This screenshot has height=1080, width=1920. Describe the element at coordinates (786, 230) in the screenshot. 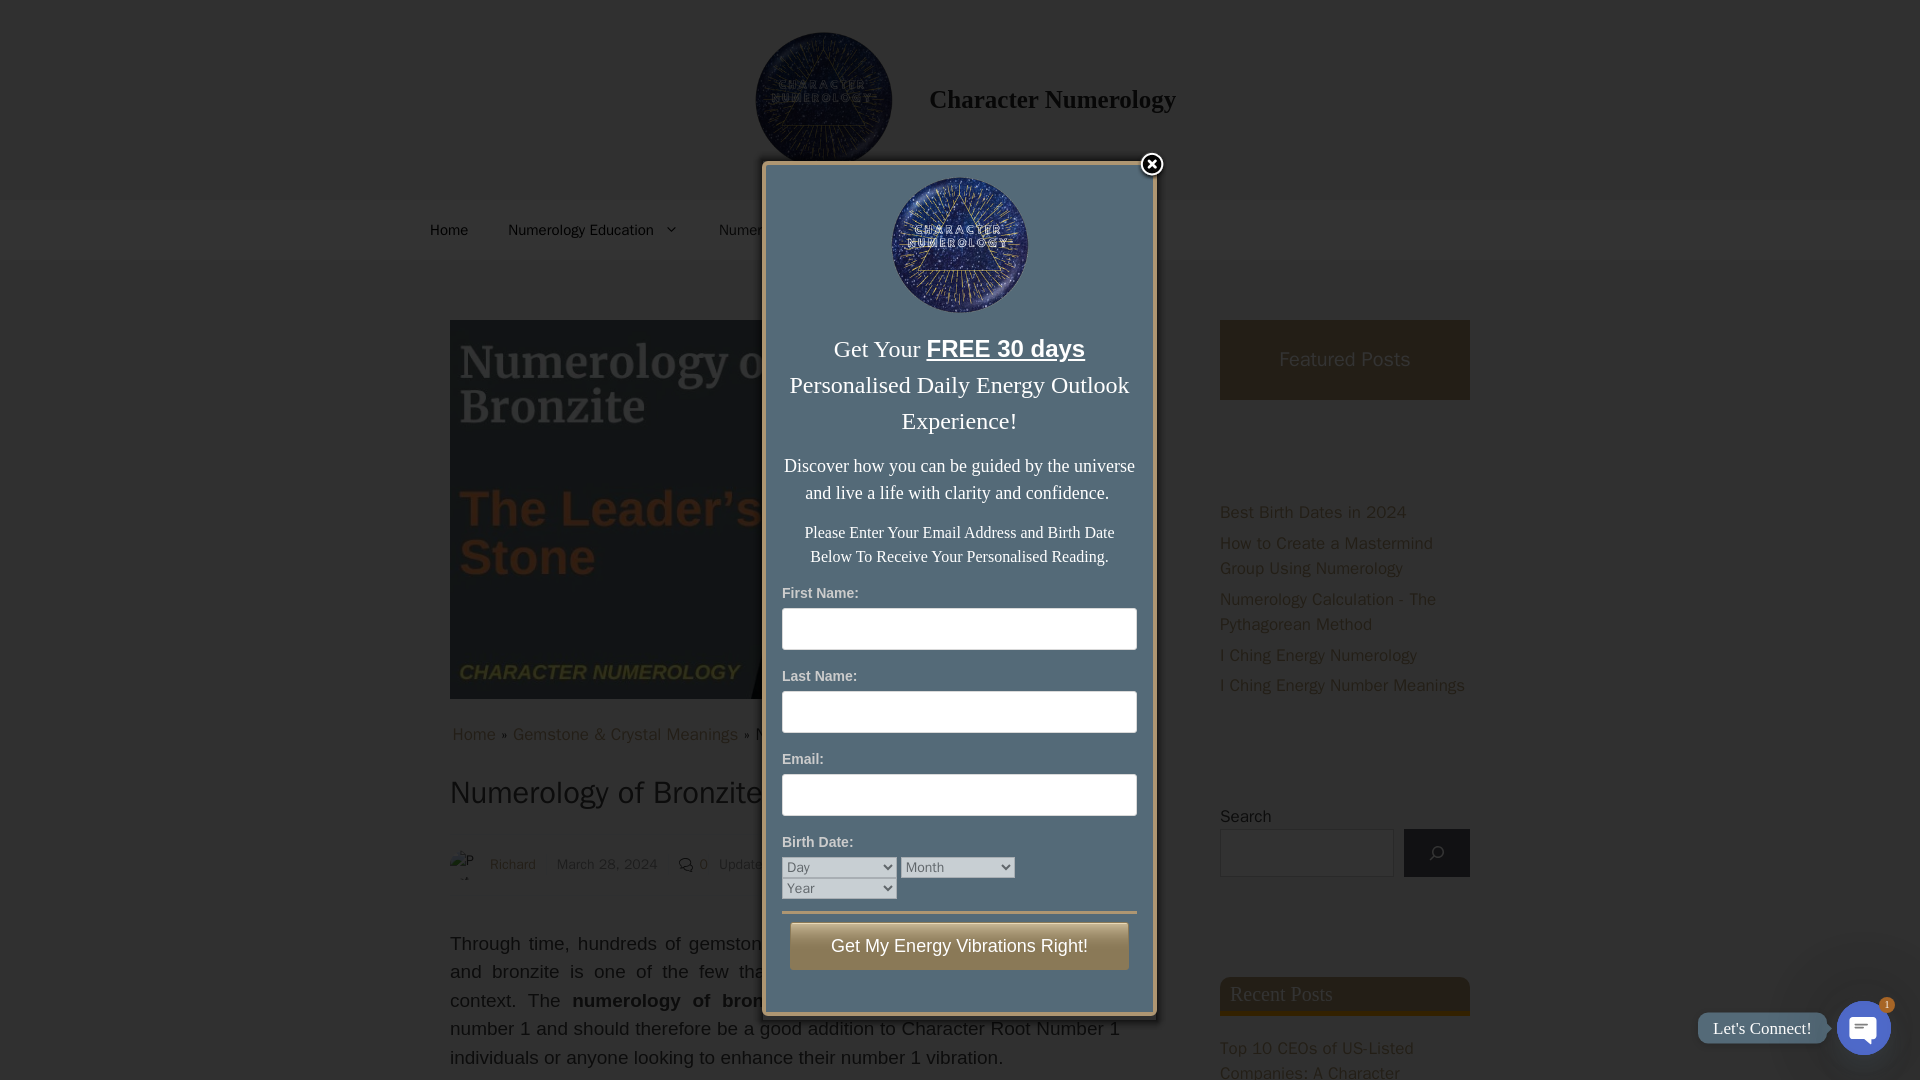

I see `Numerology Blog` at that location.